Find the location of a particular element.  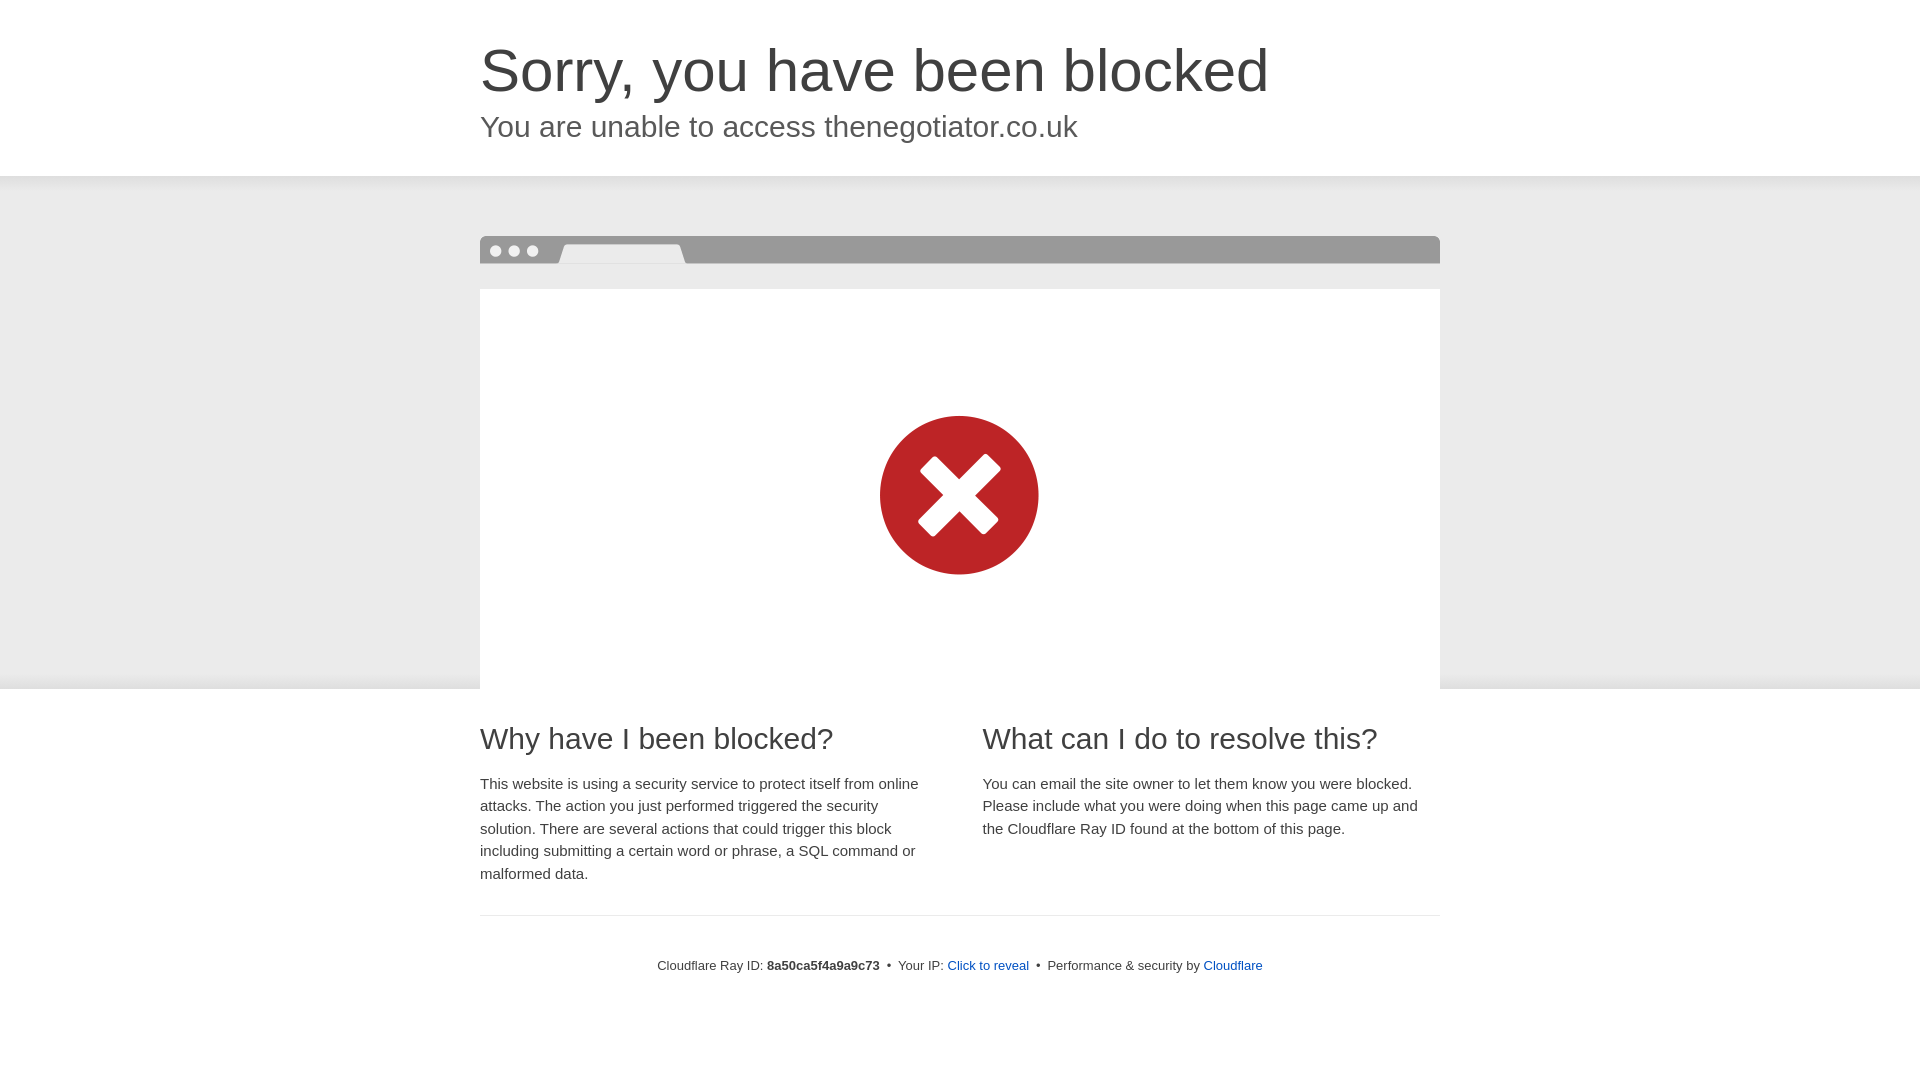

Click to reveal is located at coordinates (988, 966).